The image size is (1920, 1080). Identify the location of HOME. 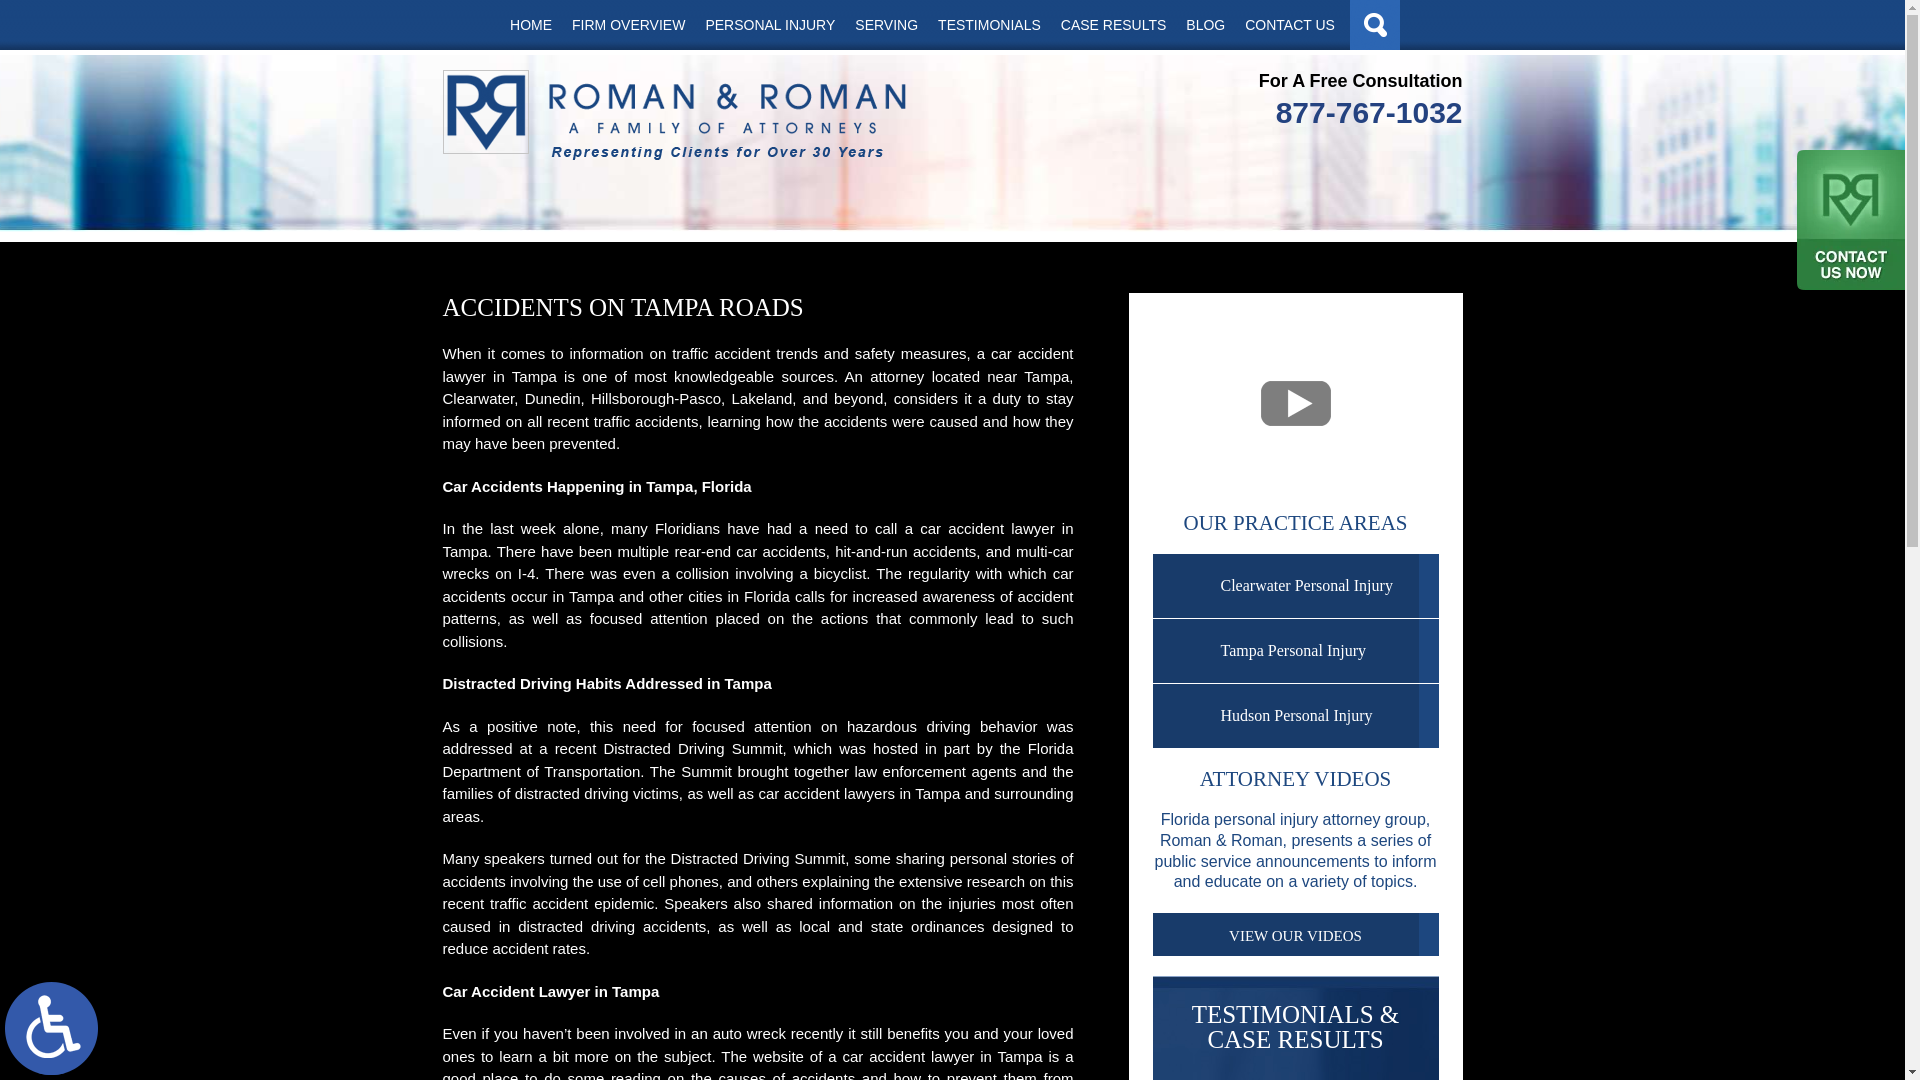
(530, 24).